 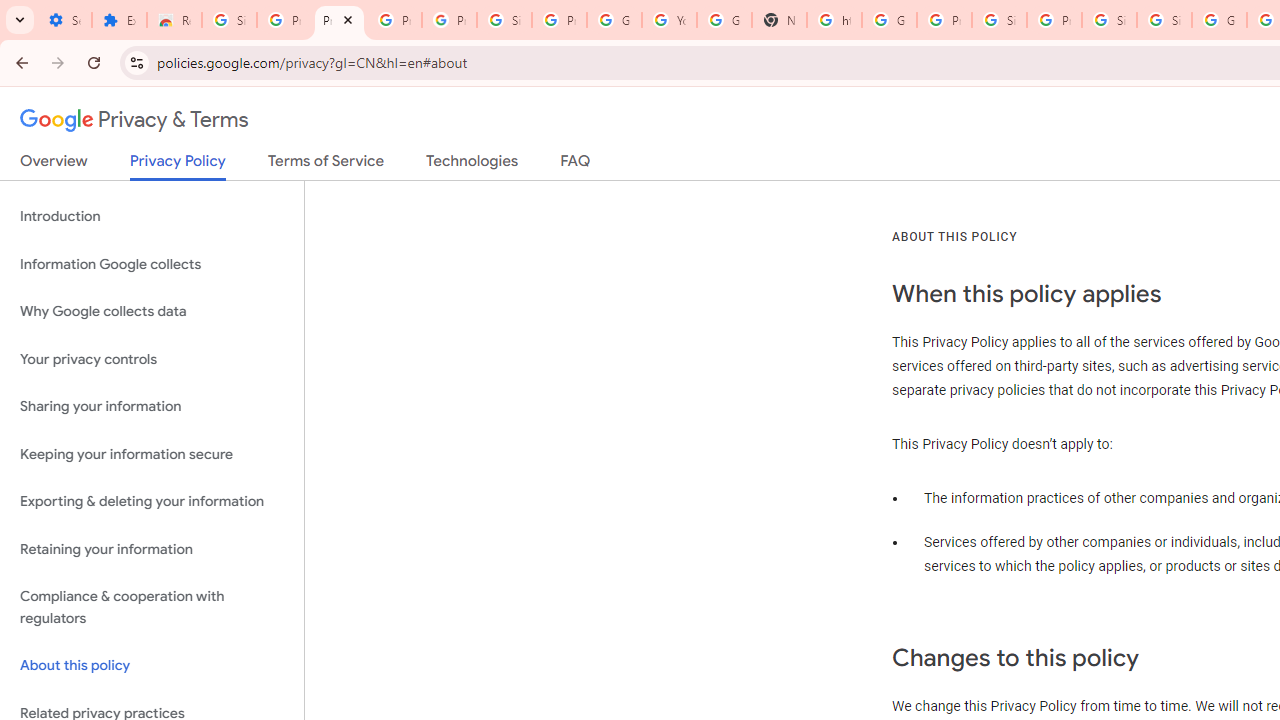 What do you see at coordinates (230, 20) in the screenshot?
I see `Sign in - Google Accounts` at bounding box center [230, 20].